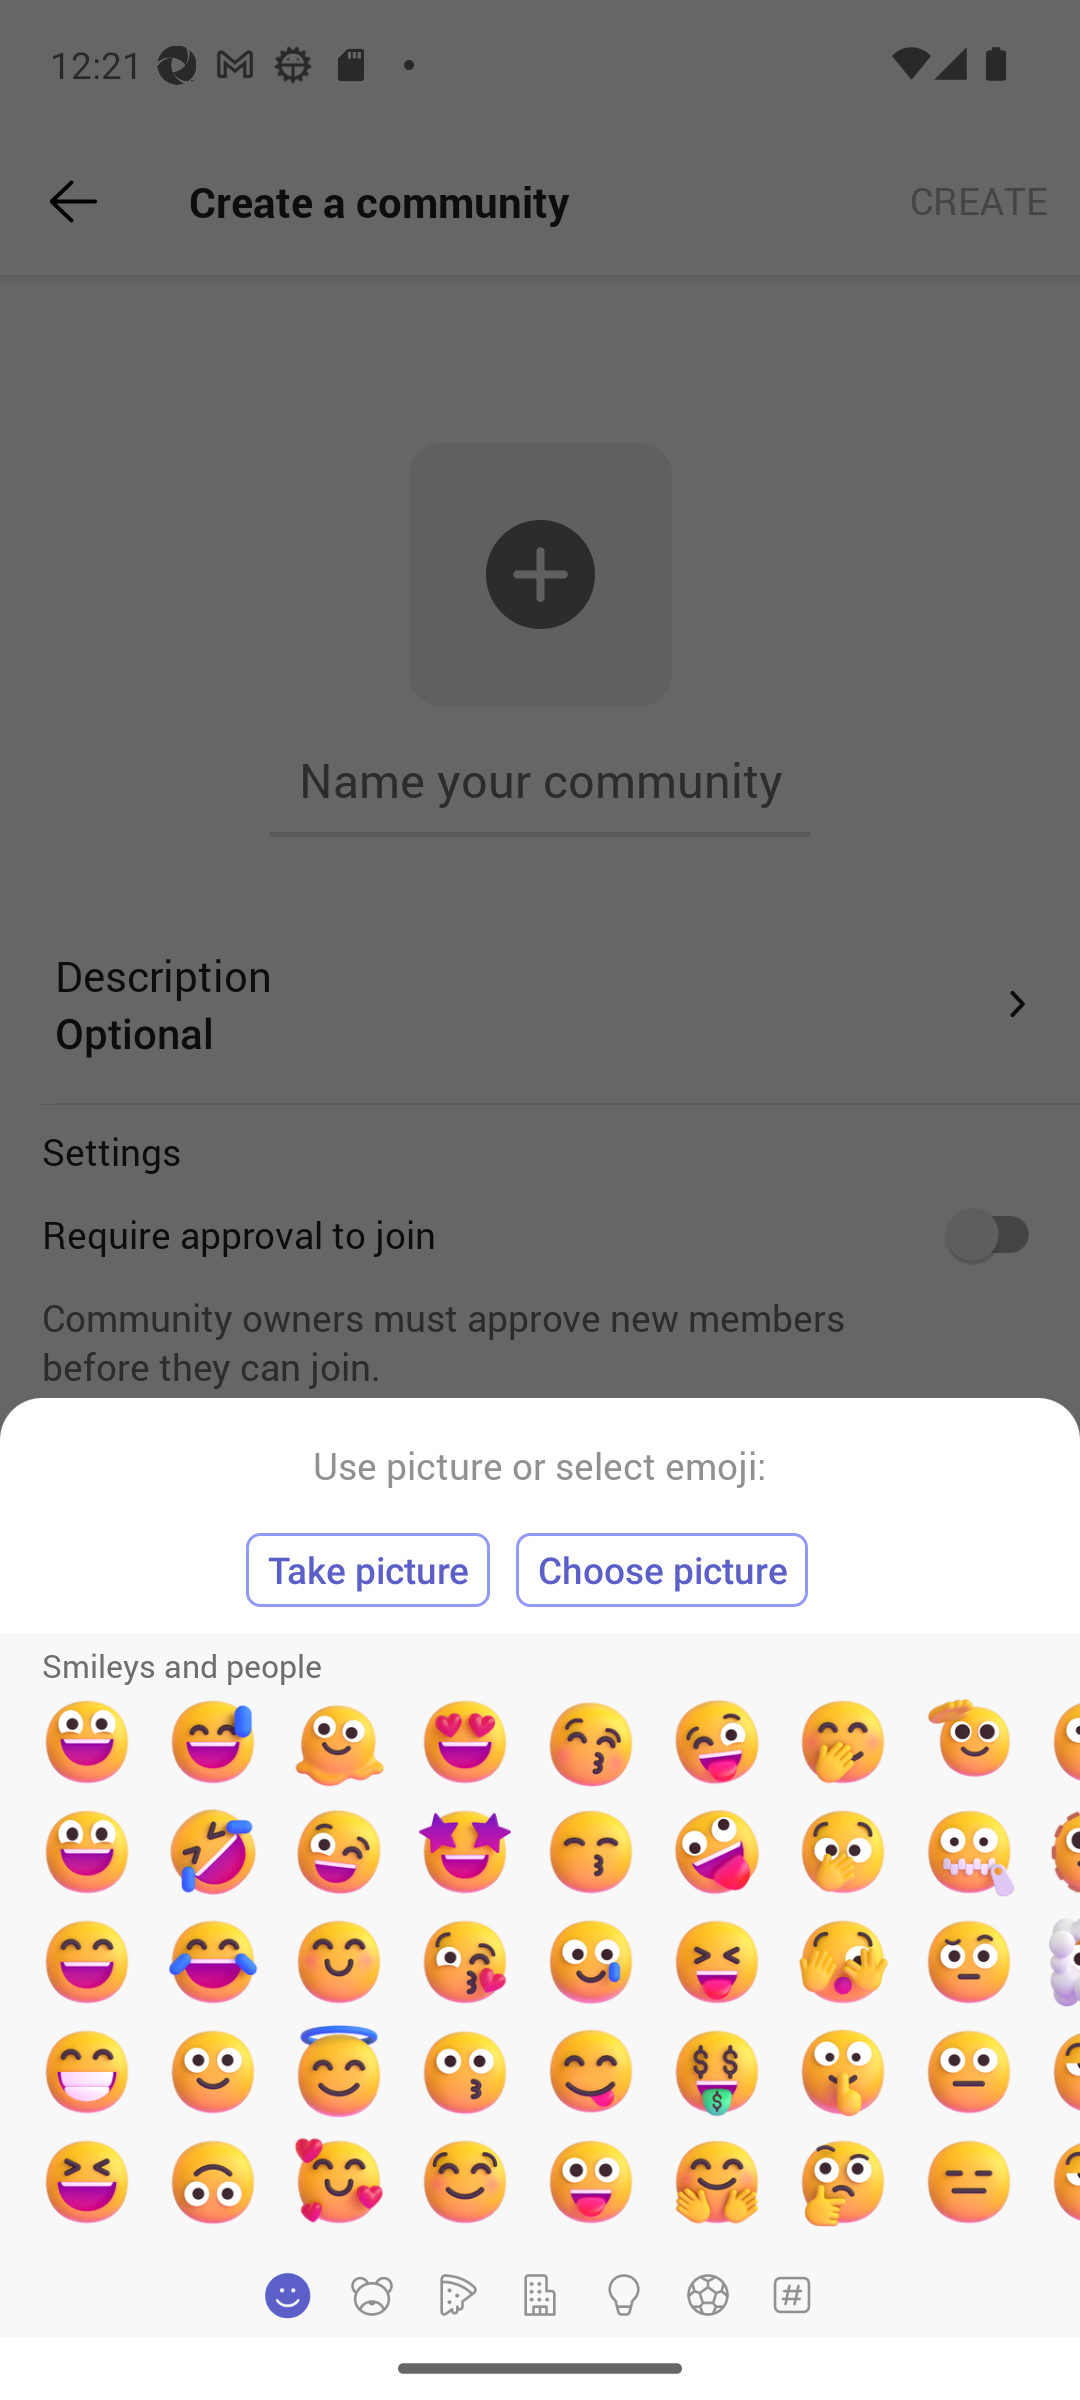 Image resolution: width=1080 pixels, height=2400 pixels. I want to click on Choose picture, so click(662, 1570).